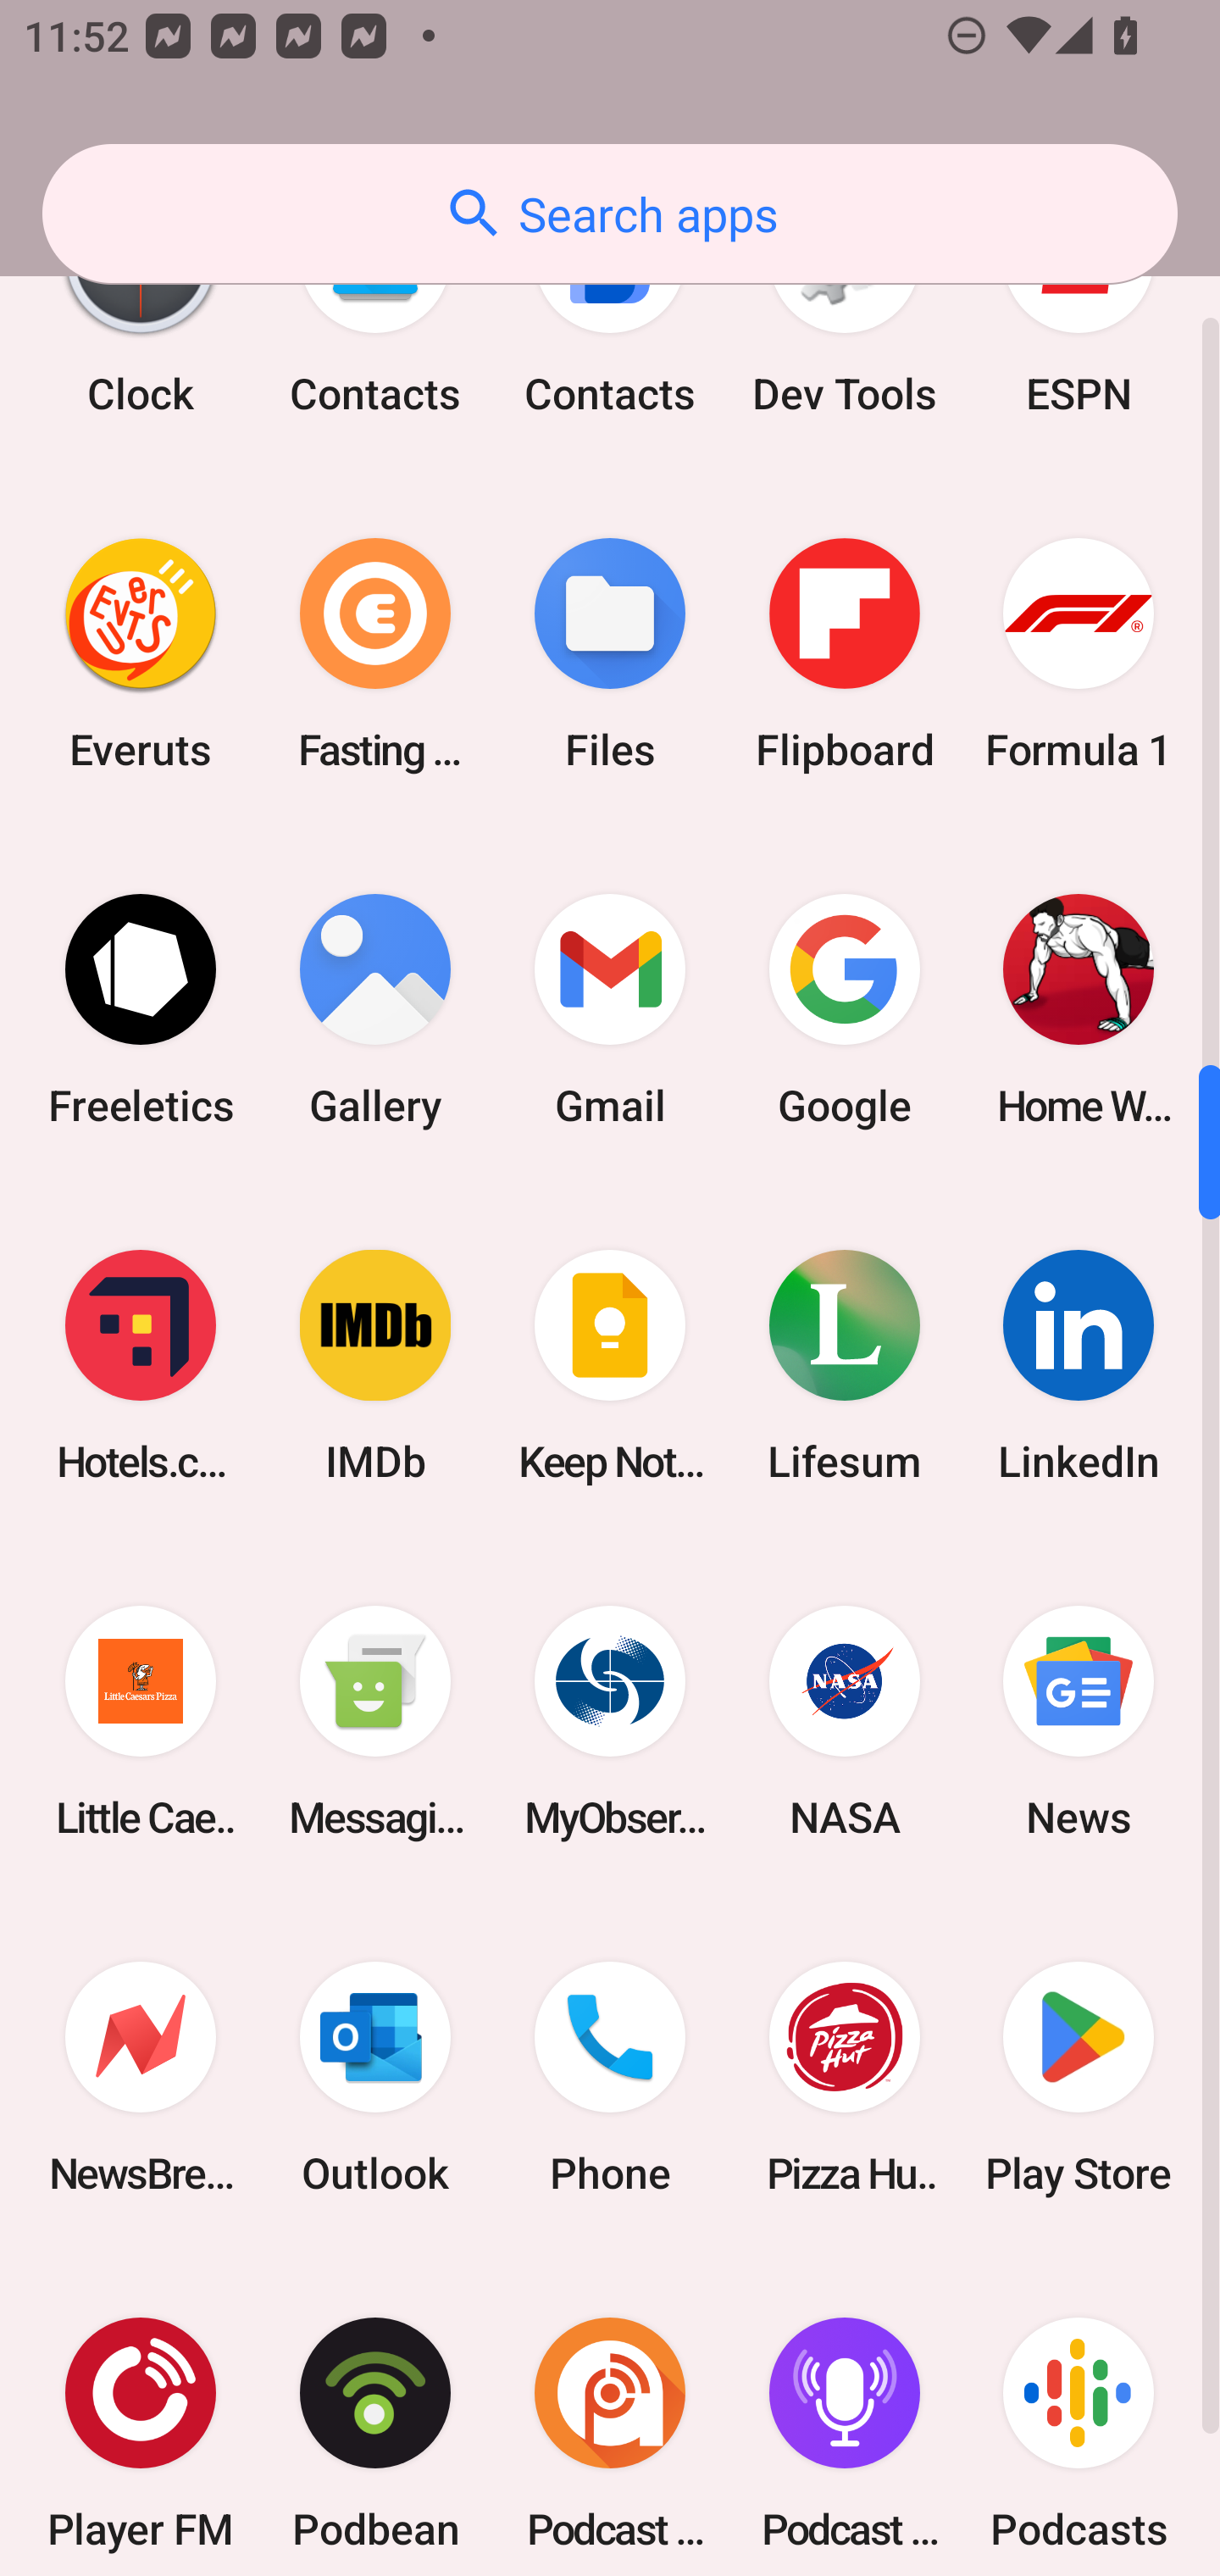 The image size is (1220, 2576). I want to click on Formula 1, so click(1079, 654).